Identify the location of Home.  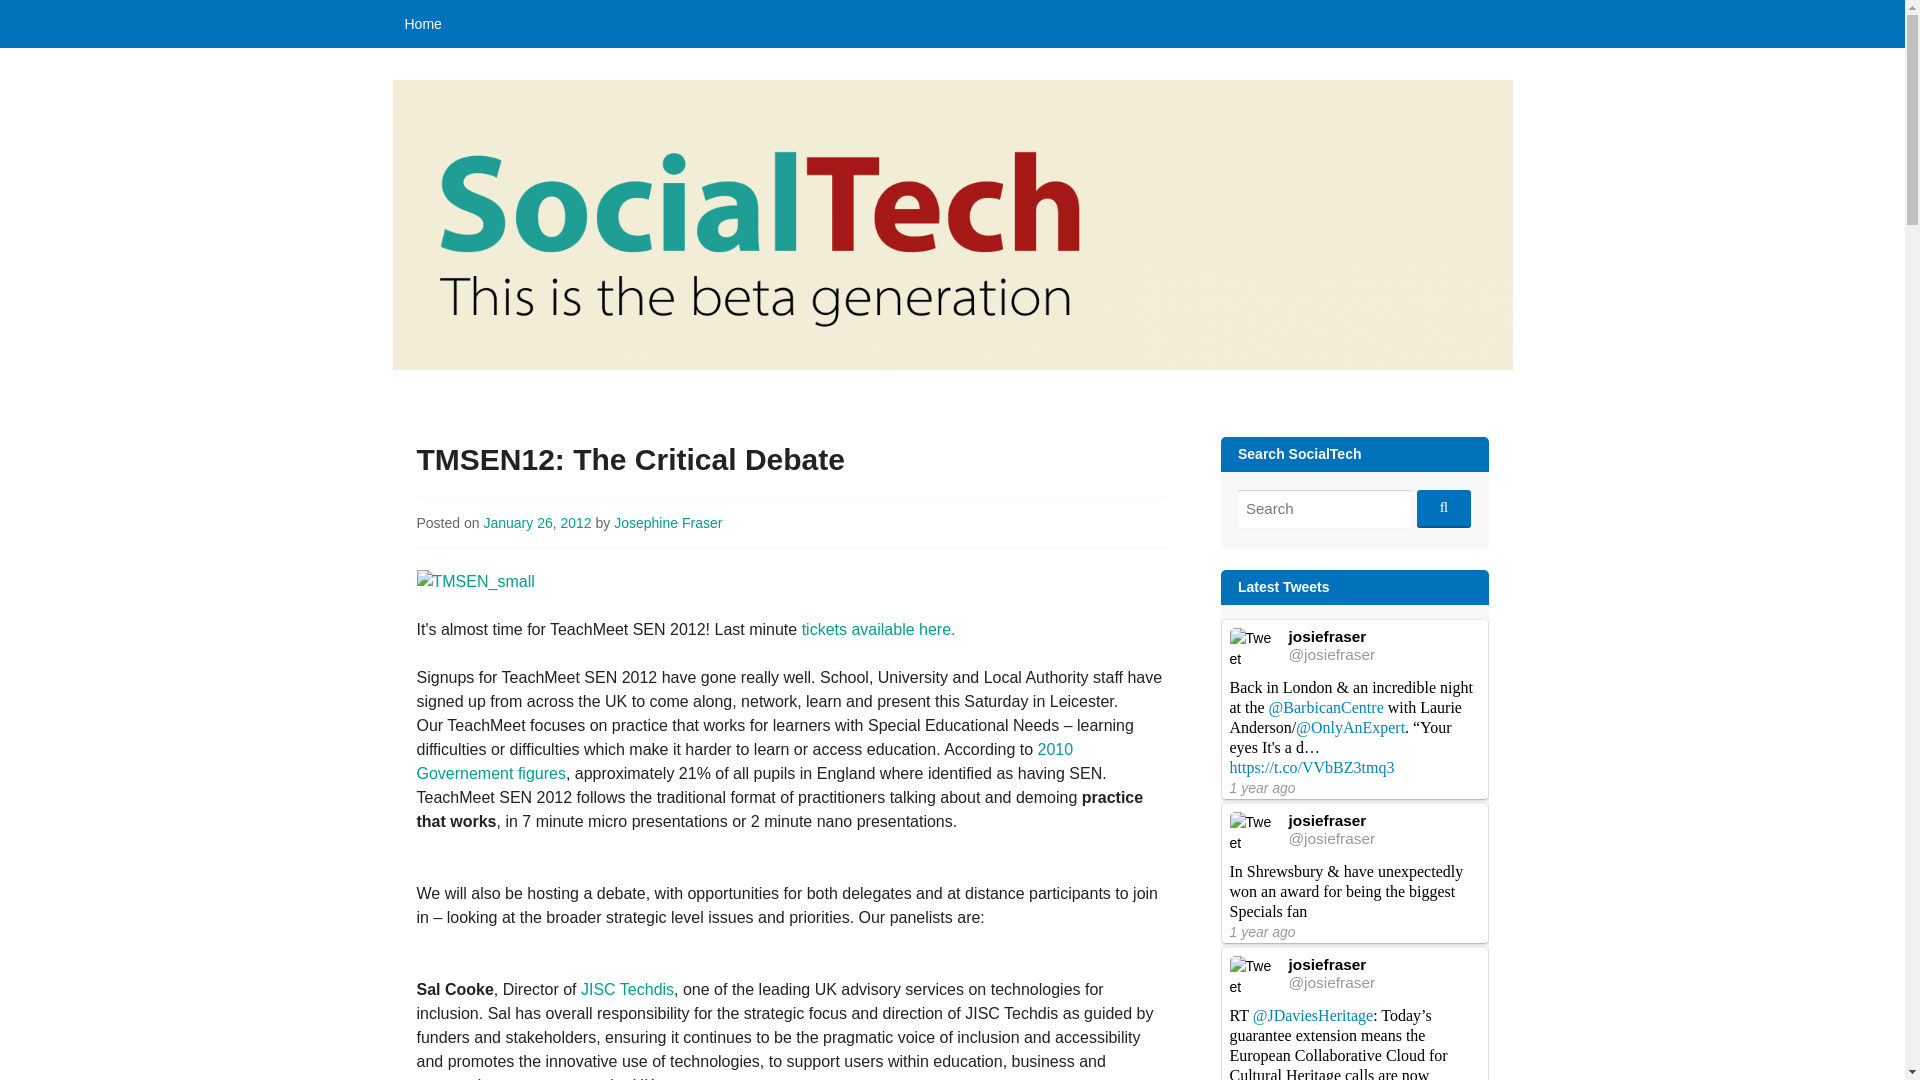
(422, 24).